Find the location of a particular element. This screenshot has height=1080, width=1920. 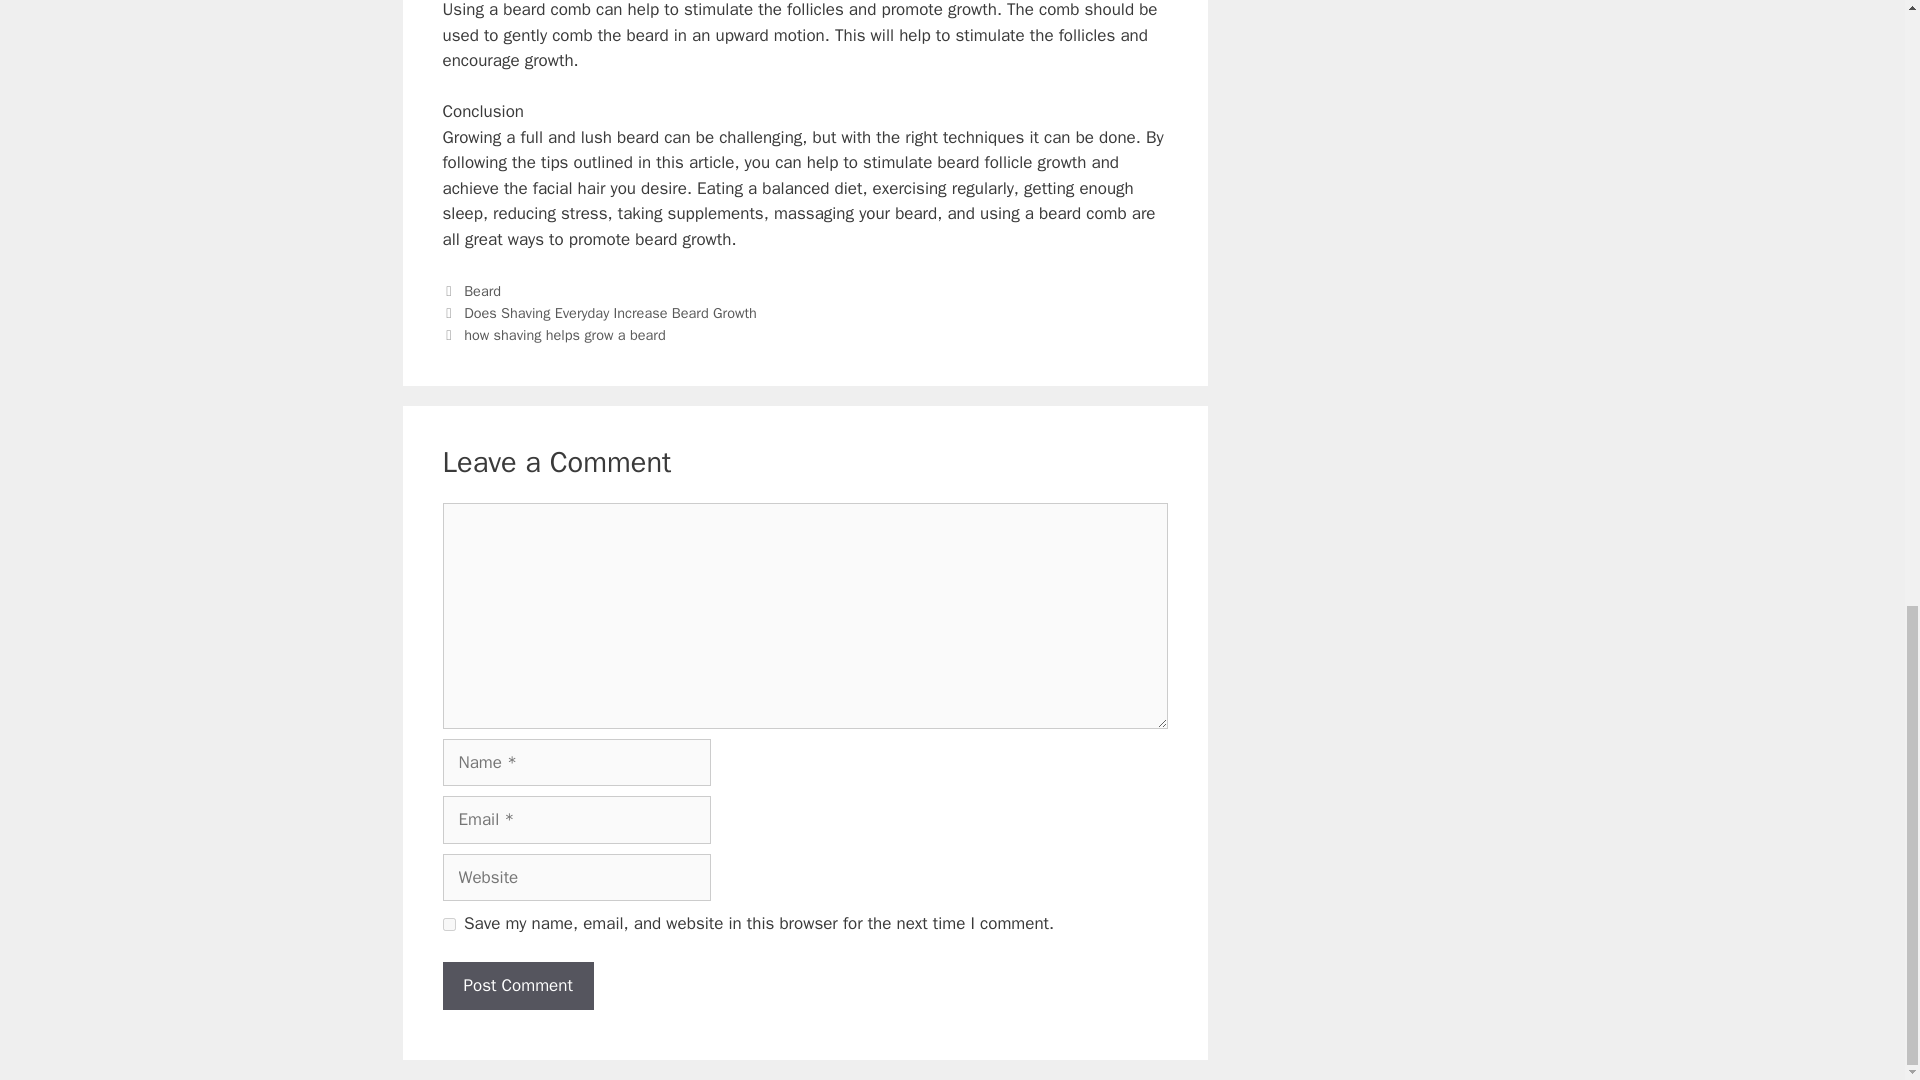

how shaving helps grow a beard is located at coordinates (565, 335).